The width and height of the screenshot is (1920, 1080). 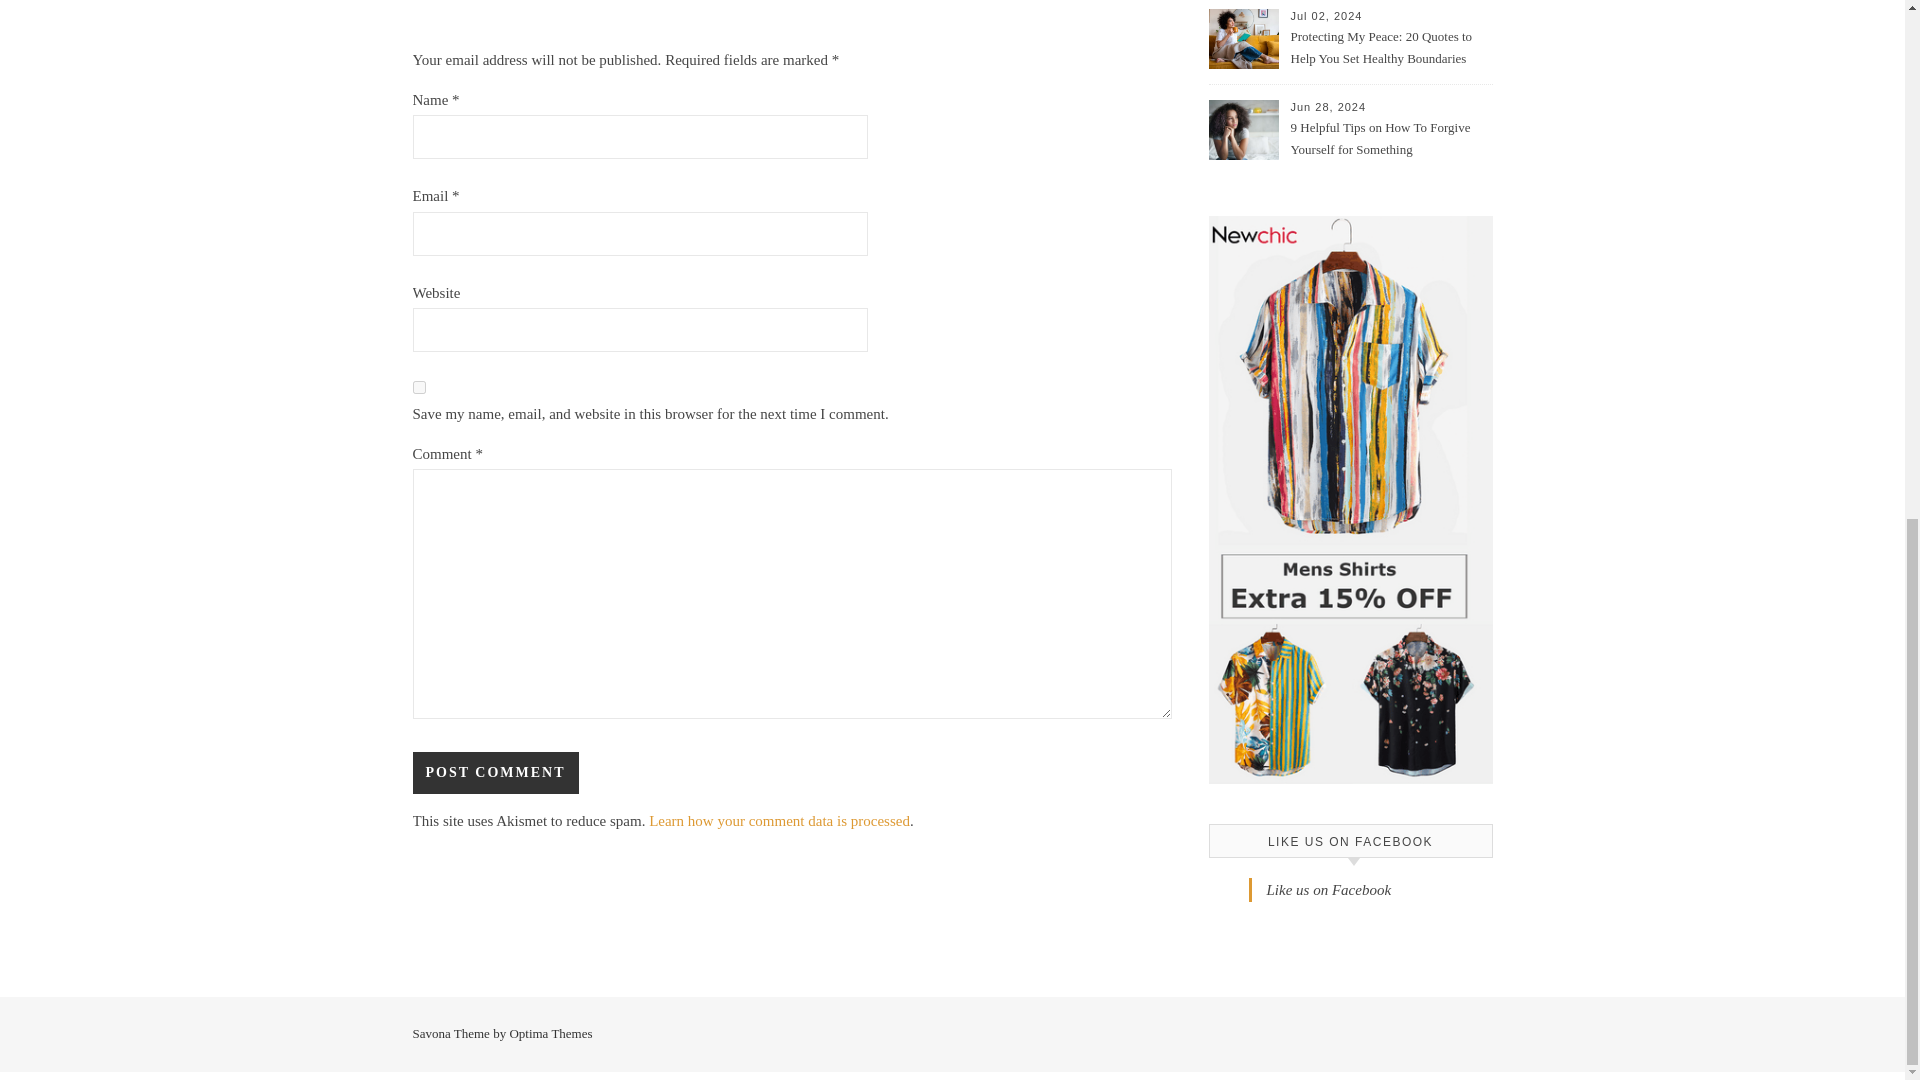 What do you see at coordinates (1350, 841) in the screenshot?
I see `LIKE US ON FACEBOOK` at bounding box center [1350, 841].